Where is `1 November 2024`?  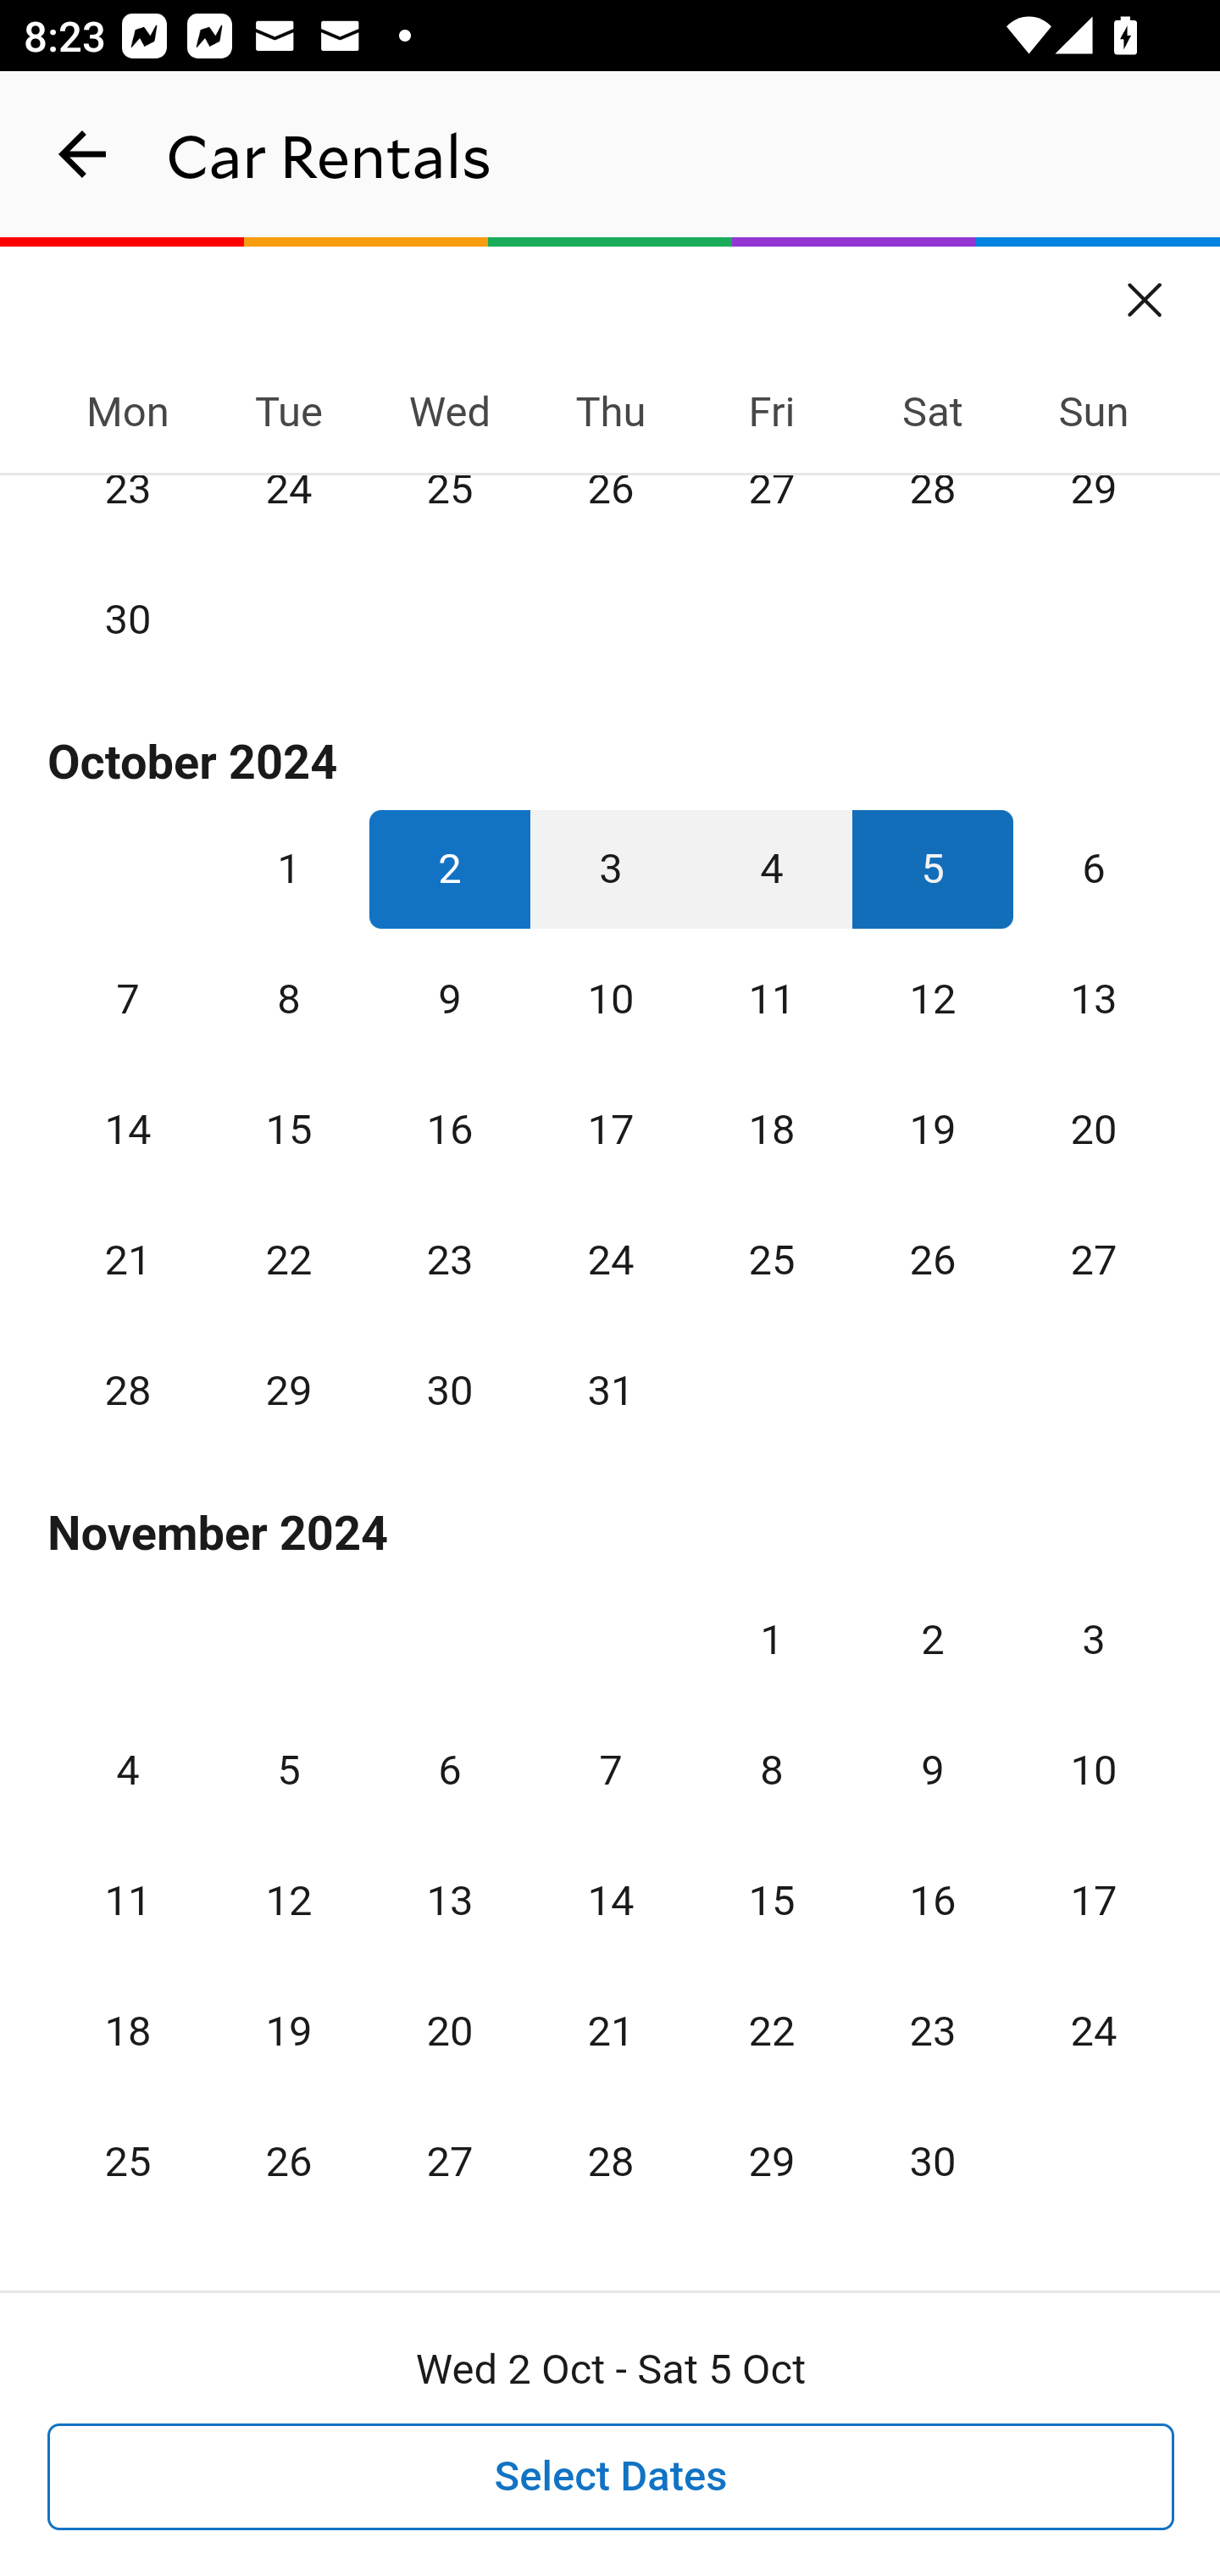
1 November 2024 is located at coordinates (772, 1639).